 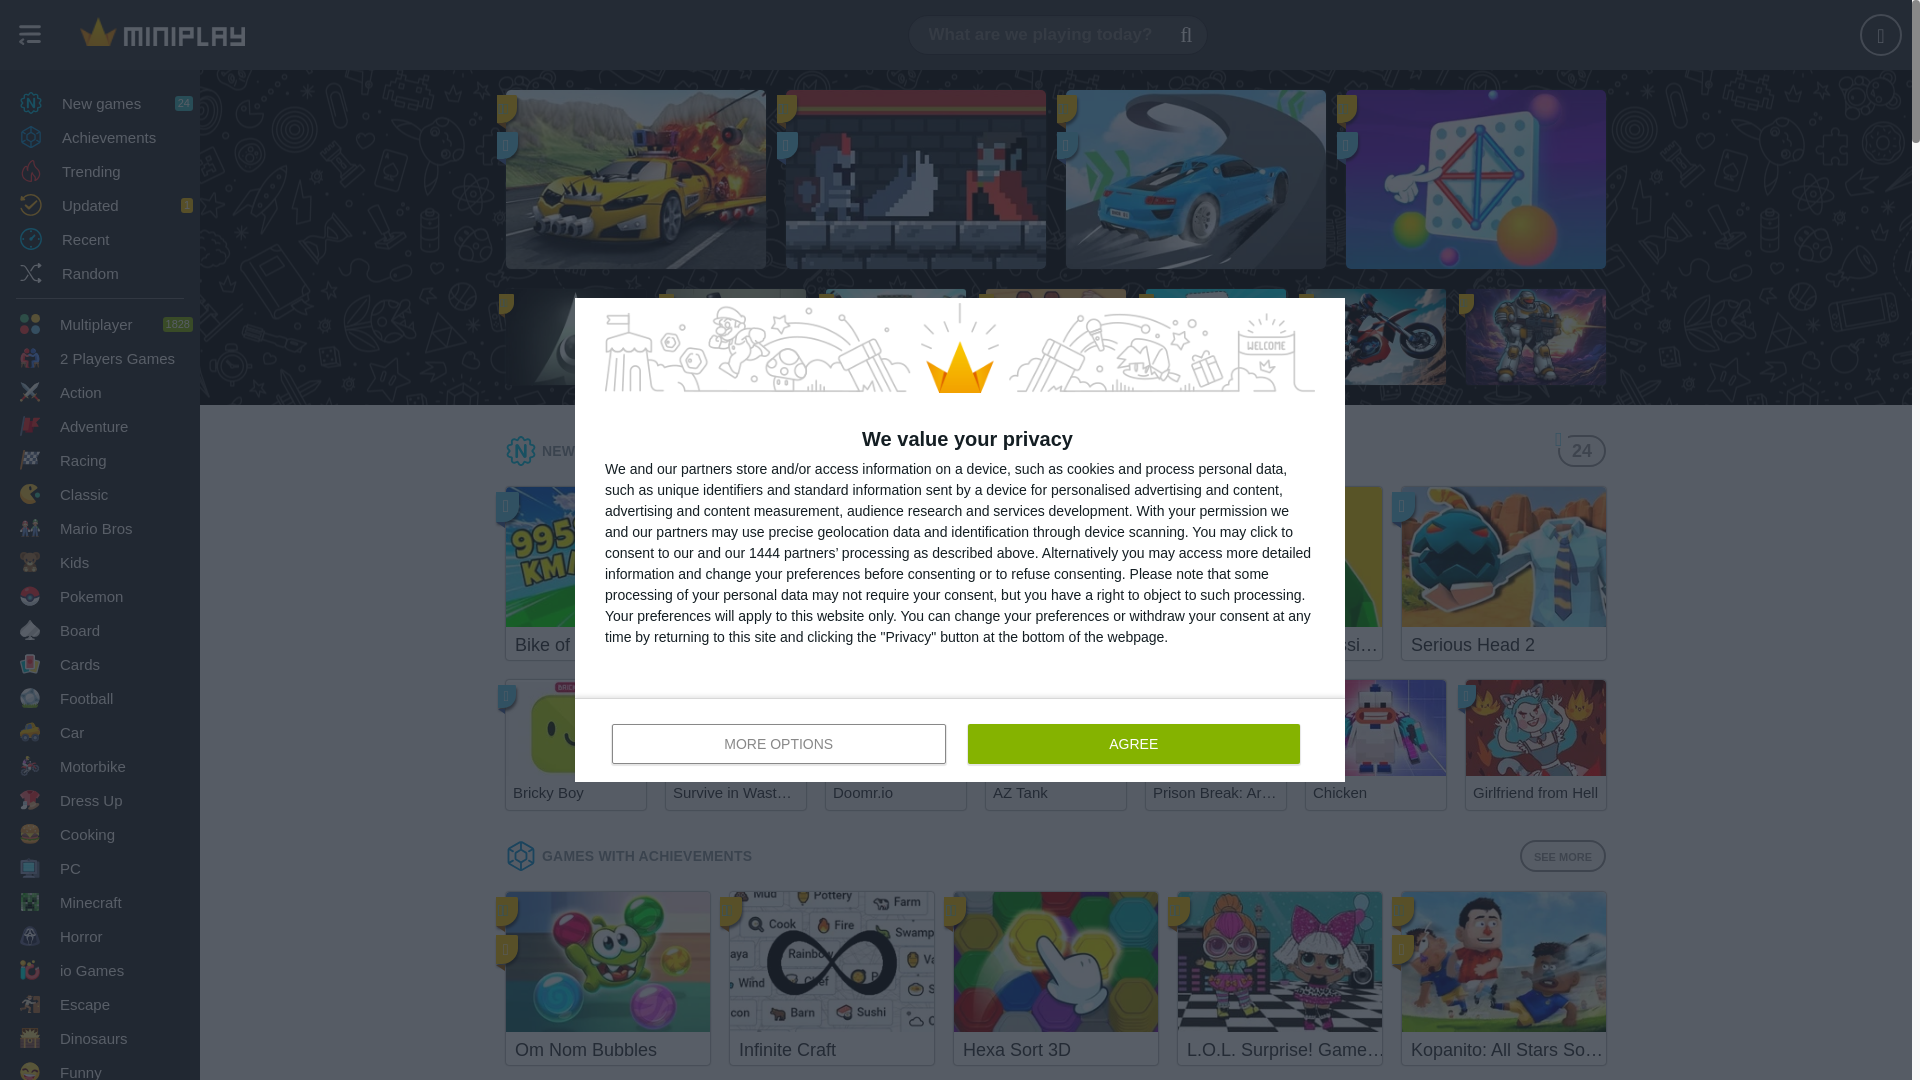 What do you see at coordinates (100, 800) in the screenshot?
I see `Funny` at bounding box center [100, 800].